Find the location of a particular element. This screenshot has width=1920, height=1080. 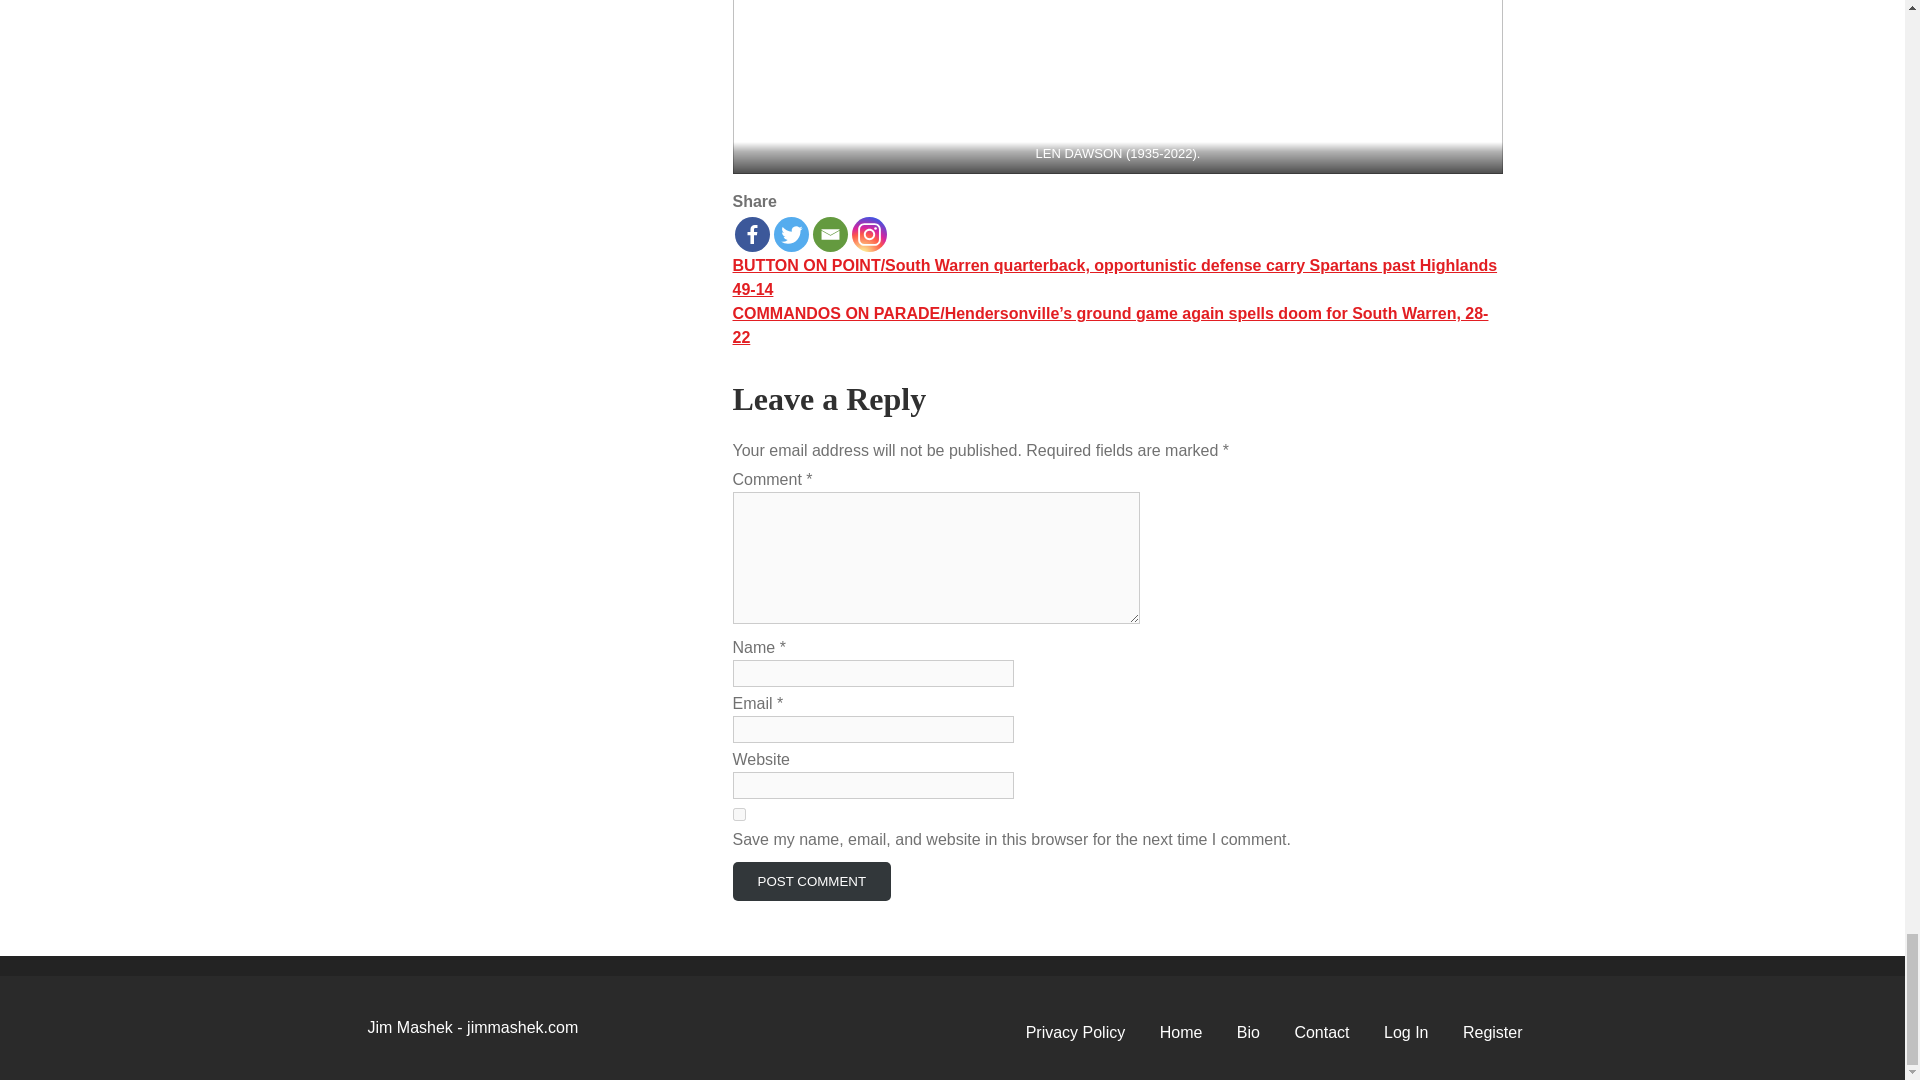

Post Comment is located at coordinates (810, 880).